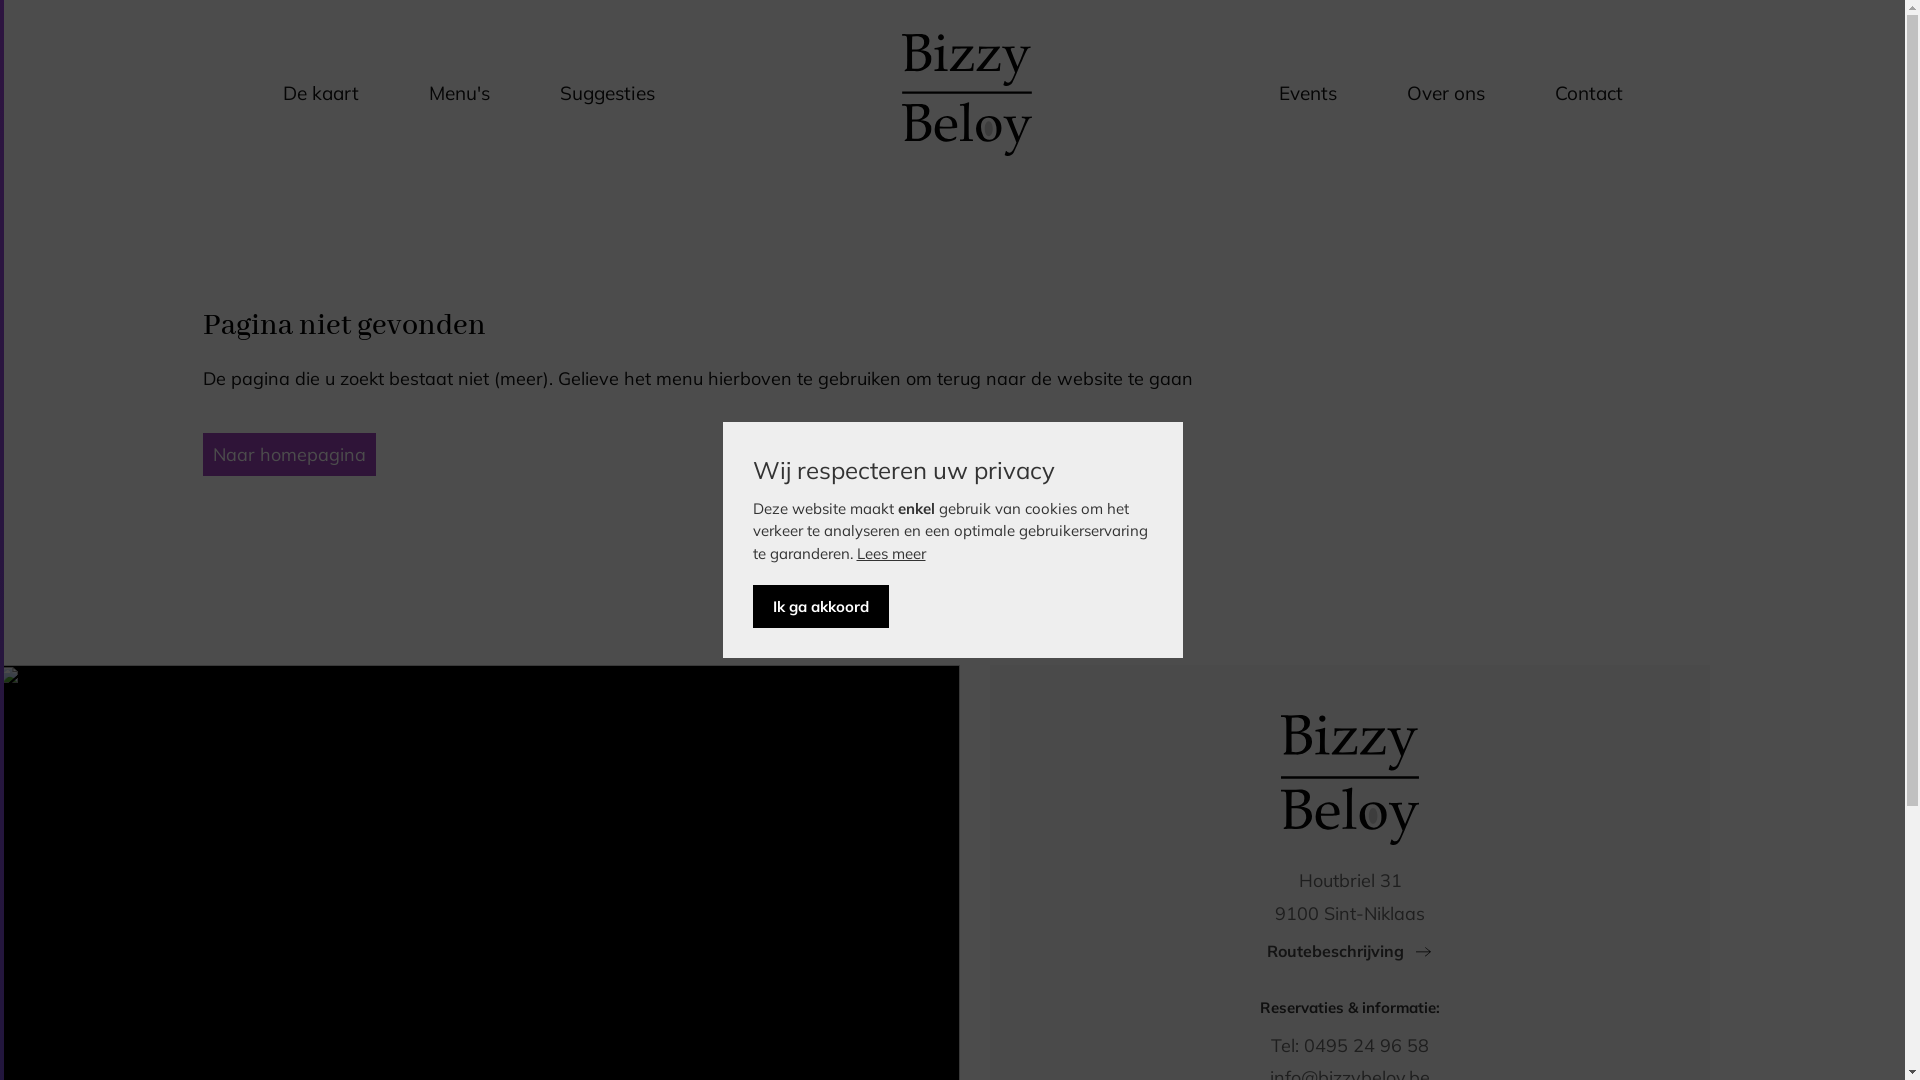  Describe the element at coordinates (1350, 951) in the screenshot. I see `Routebeschrijving` at that location.